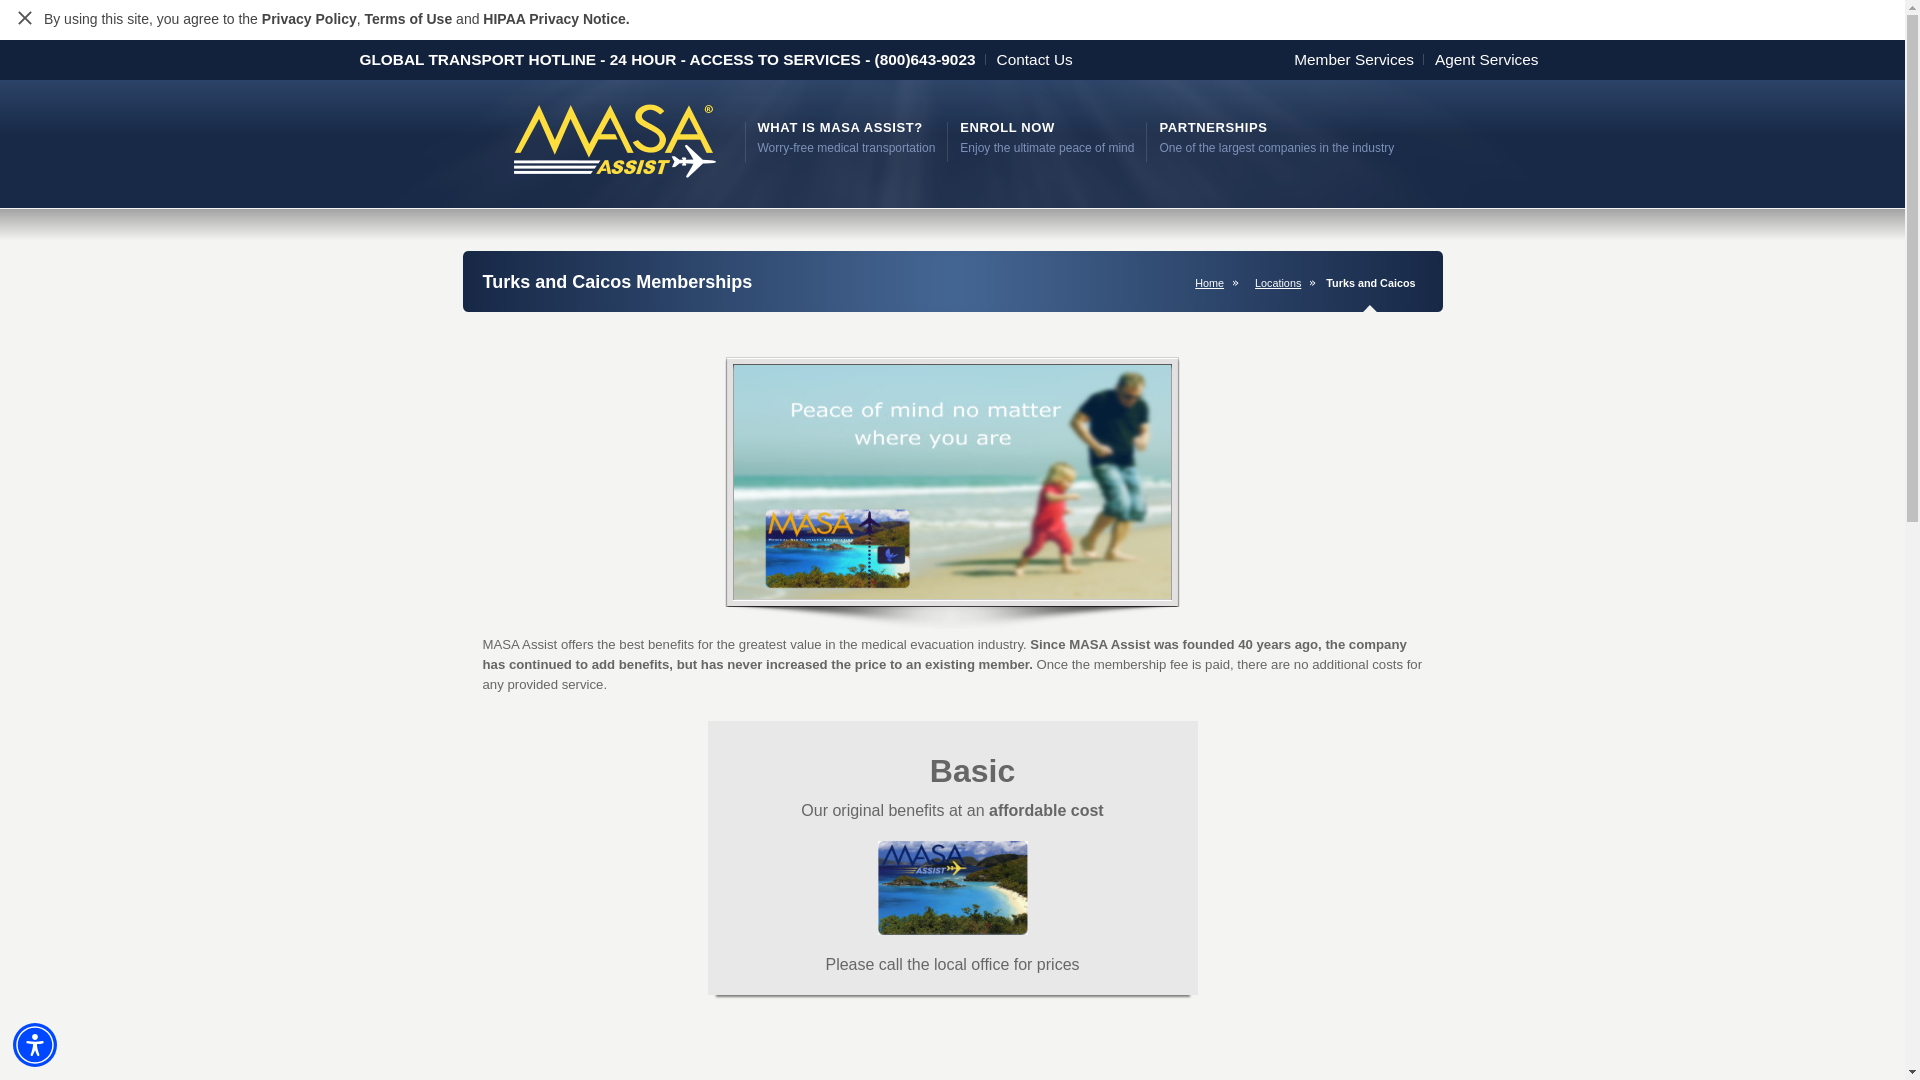  What do you see at coordinates (408, 18) in the screenshot?
I see `BENEFITS` at bounding box center [408, 18].